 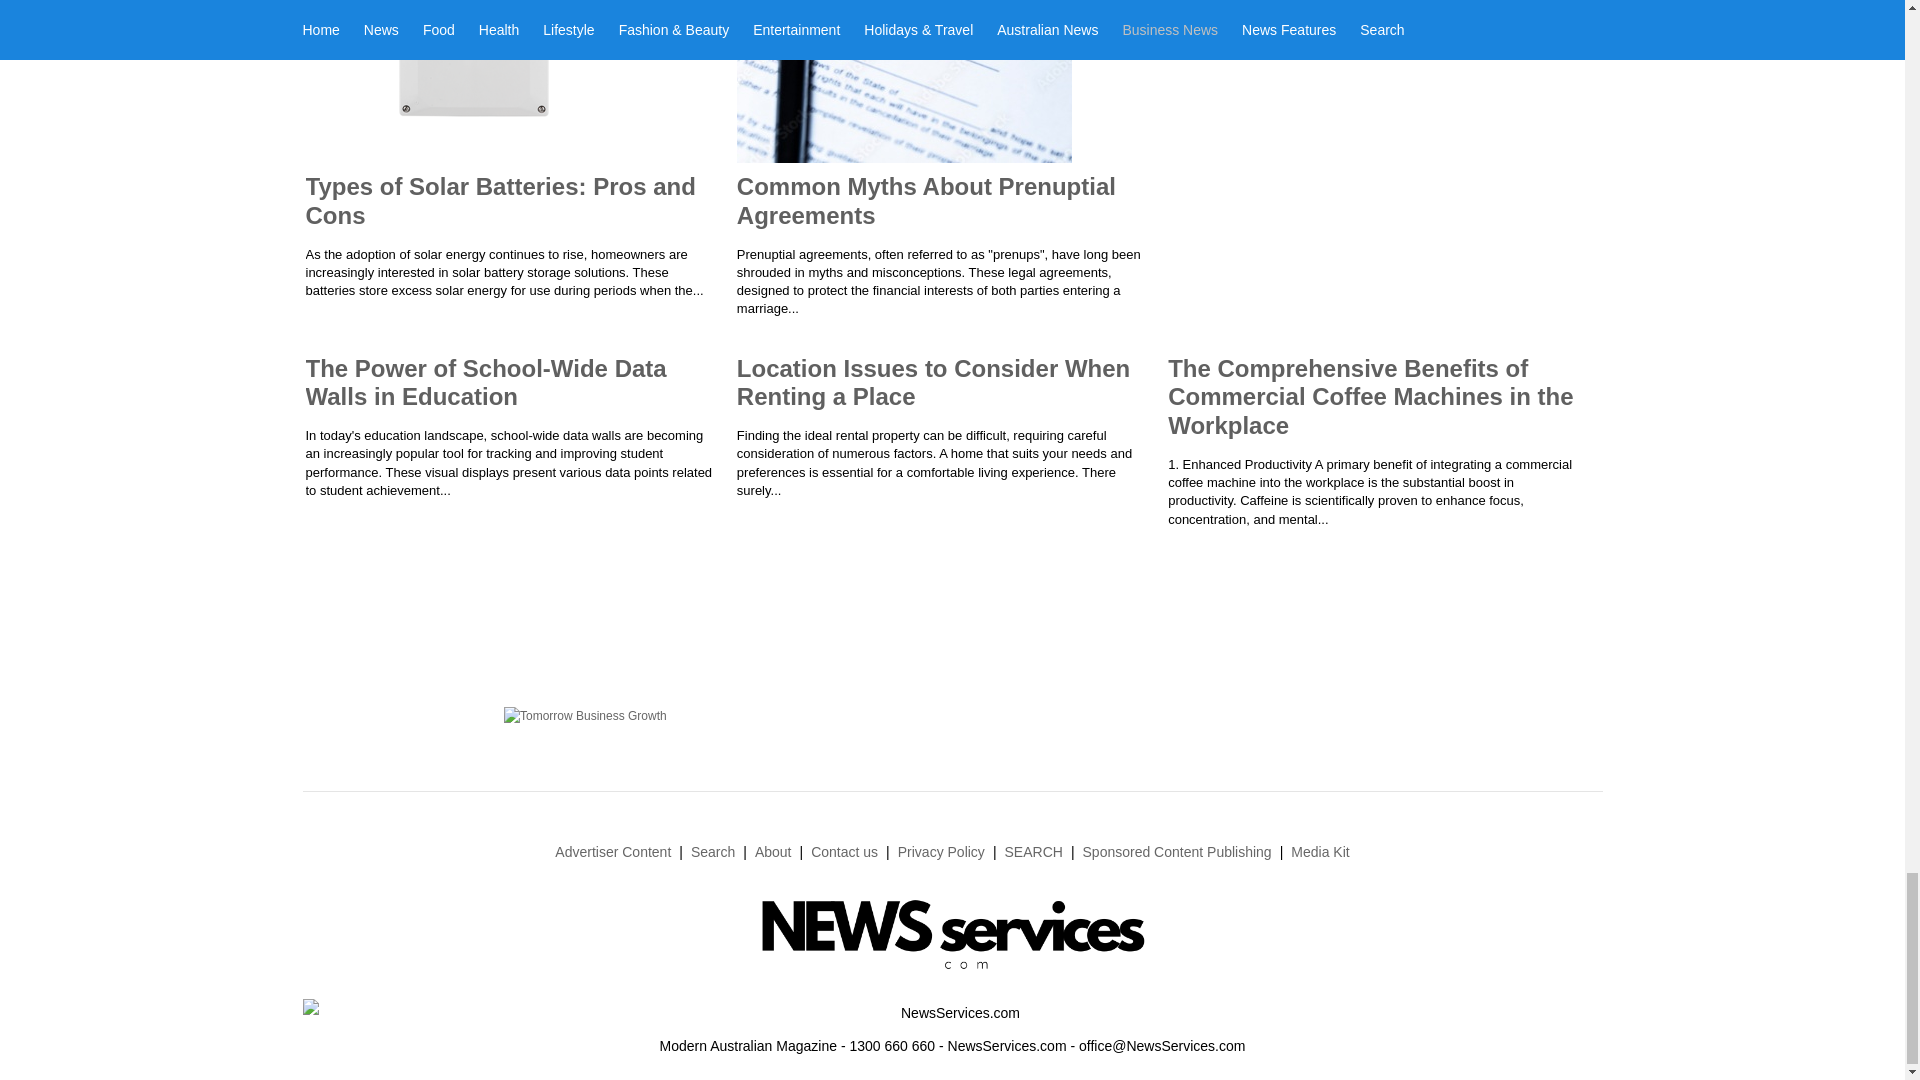 I want to click on Types of Solar Batteries: Pros and Cons, so click(x=500, y=200).